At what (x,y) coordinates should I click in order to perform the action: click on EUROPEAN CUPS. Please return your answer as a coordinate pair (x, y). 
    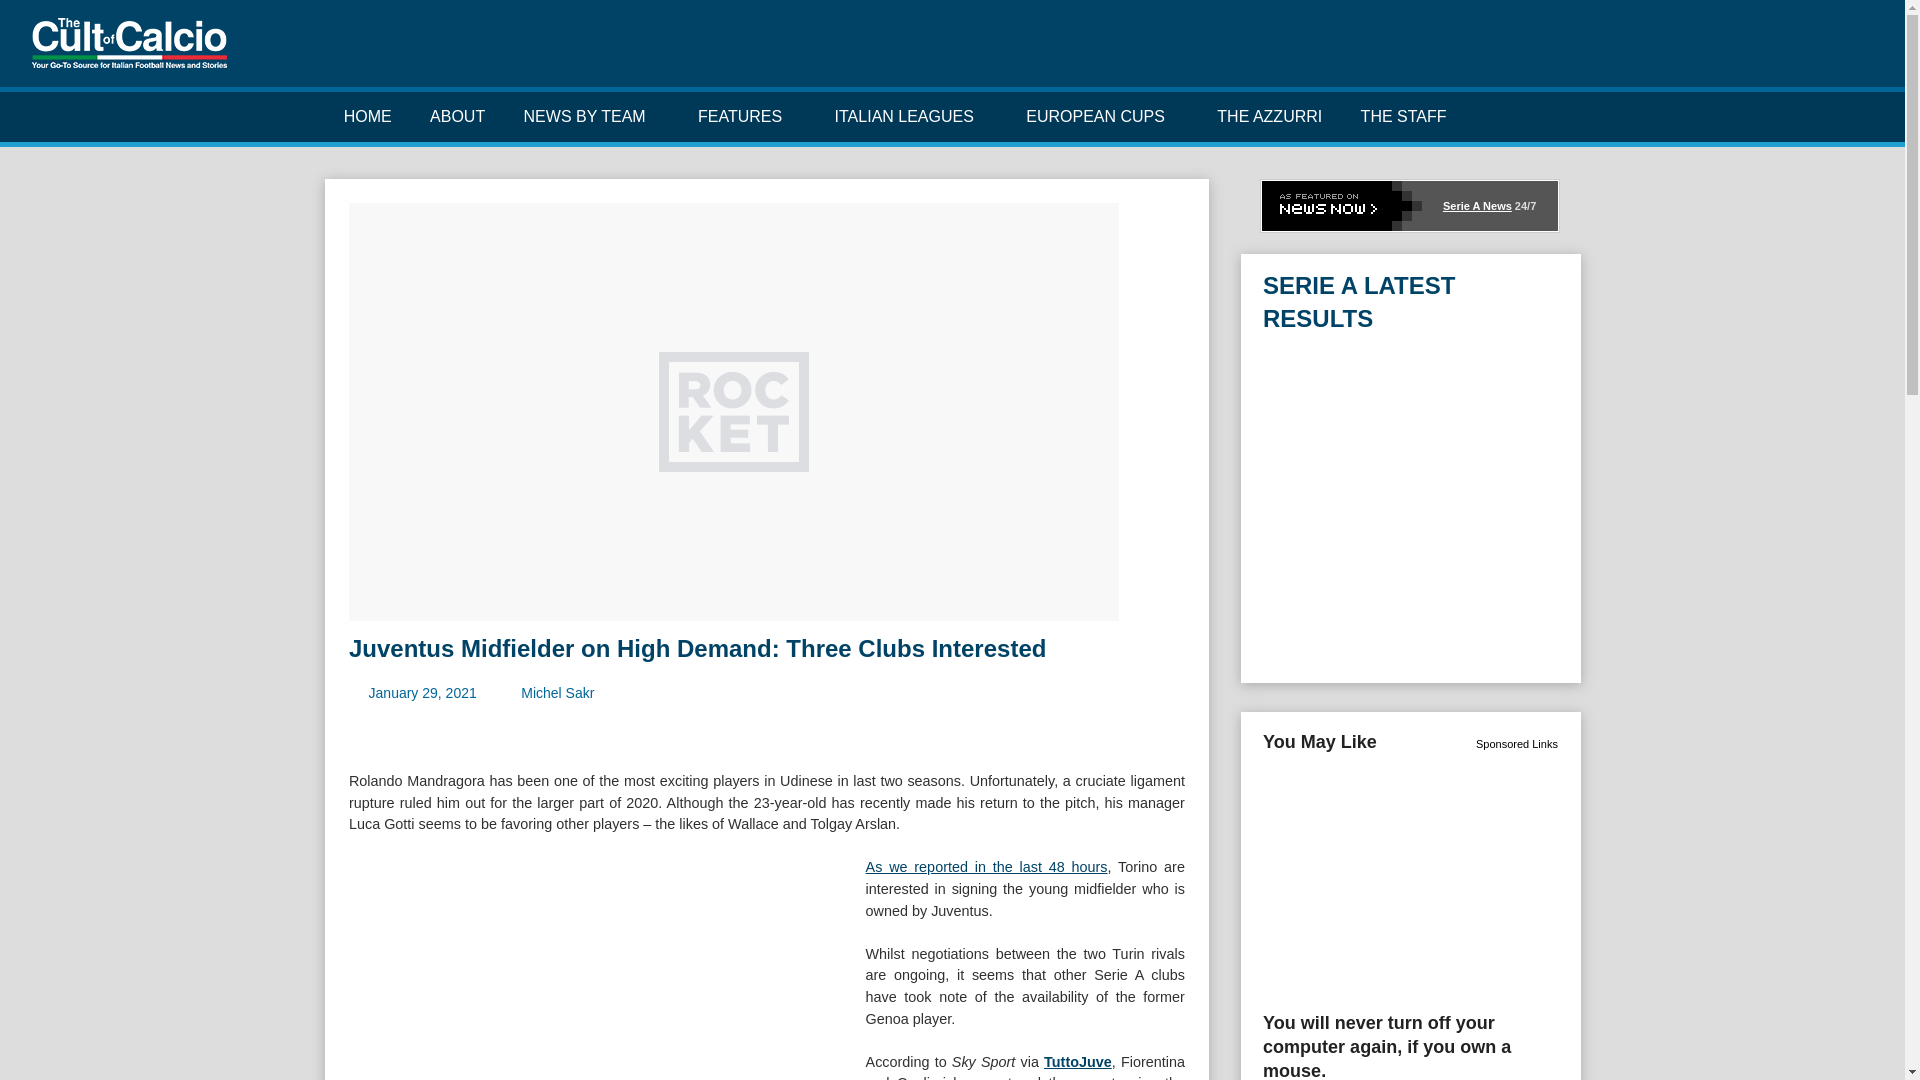
    Looking at the image, I should click on (1102, 116).